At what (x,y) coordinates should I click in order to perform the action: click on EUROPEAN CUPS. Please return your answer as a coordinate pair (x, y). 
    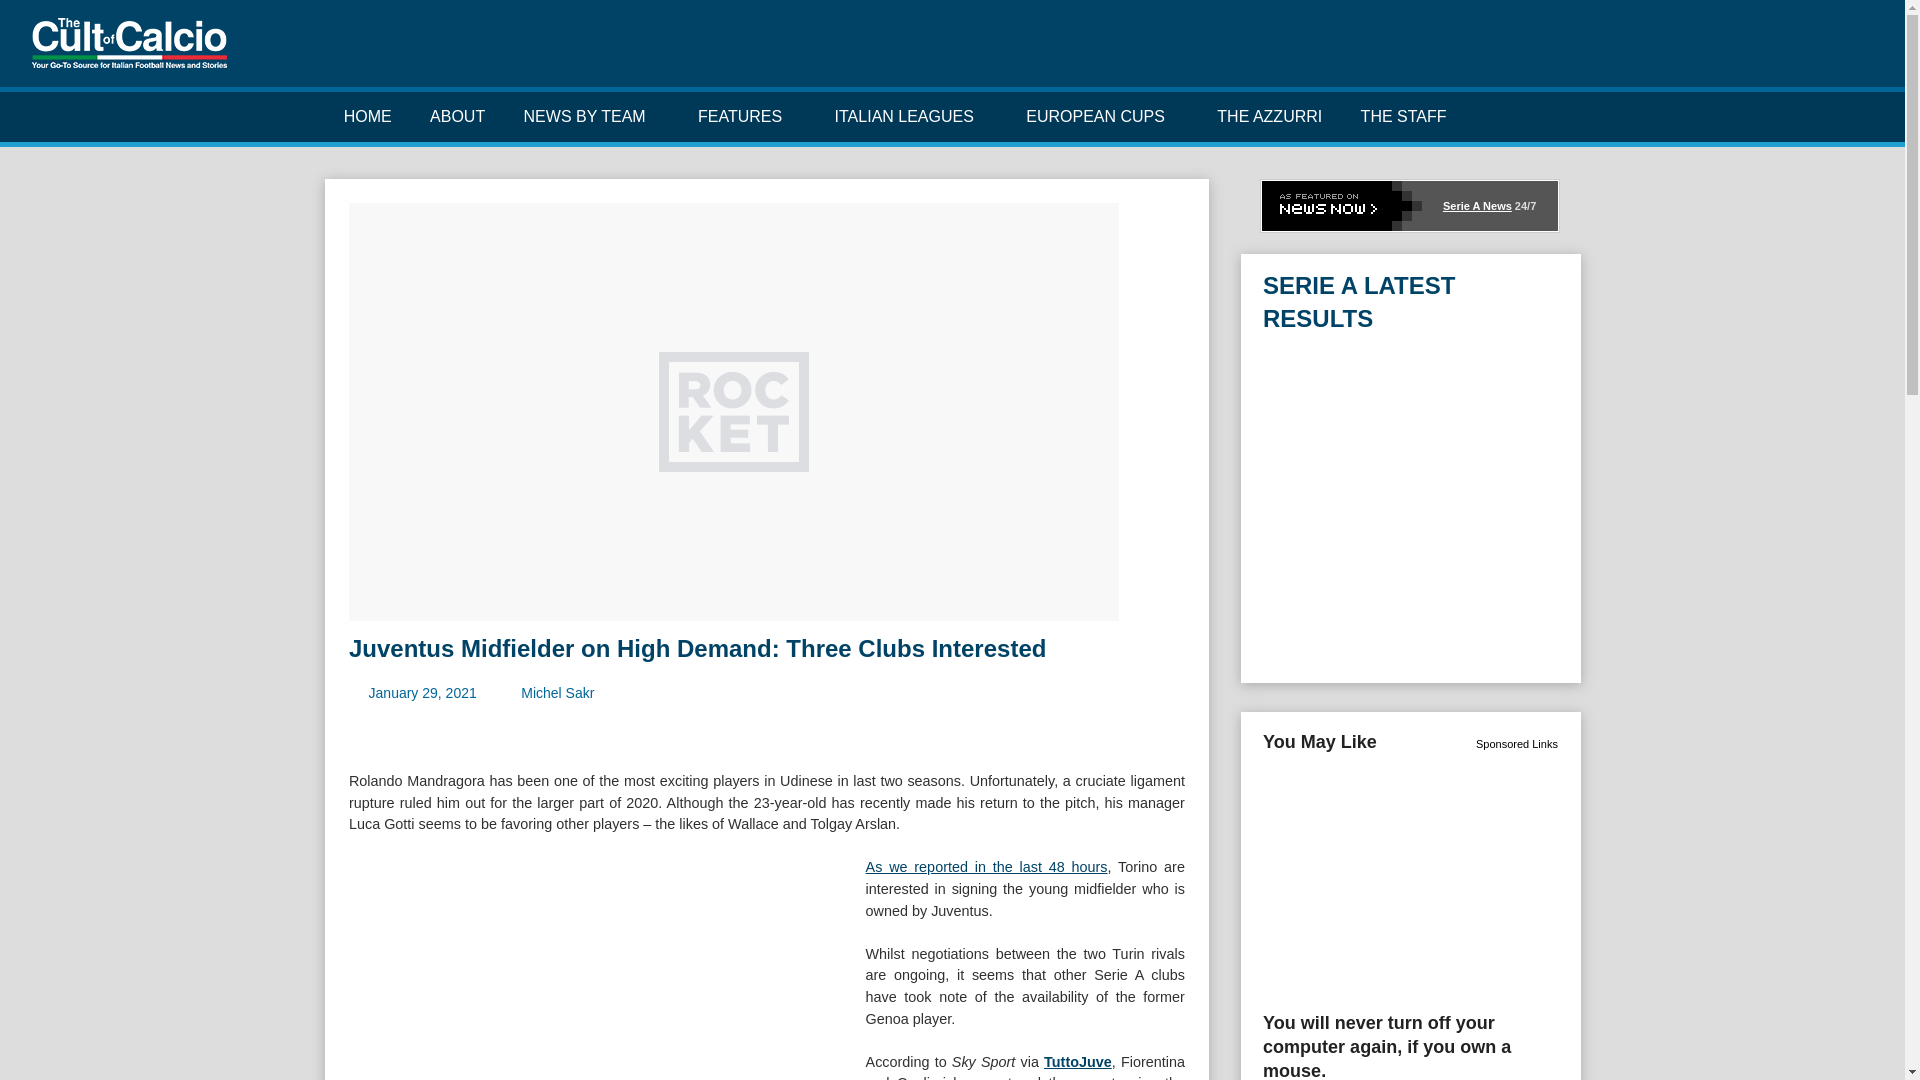
    Looking at the image, I should click on (1102, 116).